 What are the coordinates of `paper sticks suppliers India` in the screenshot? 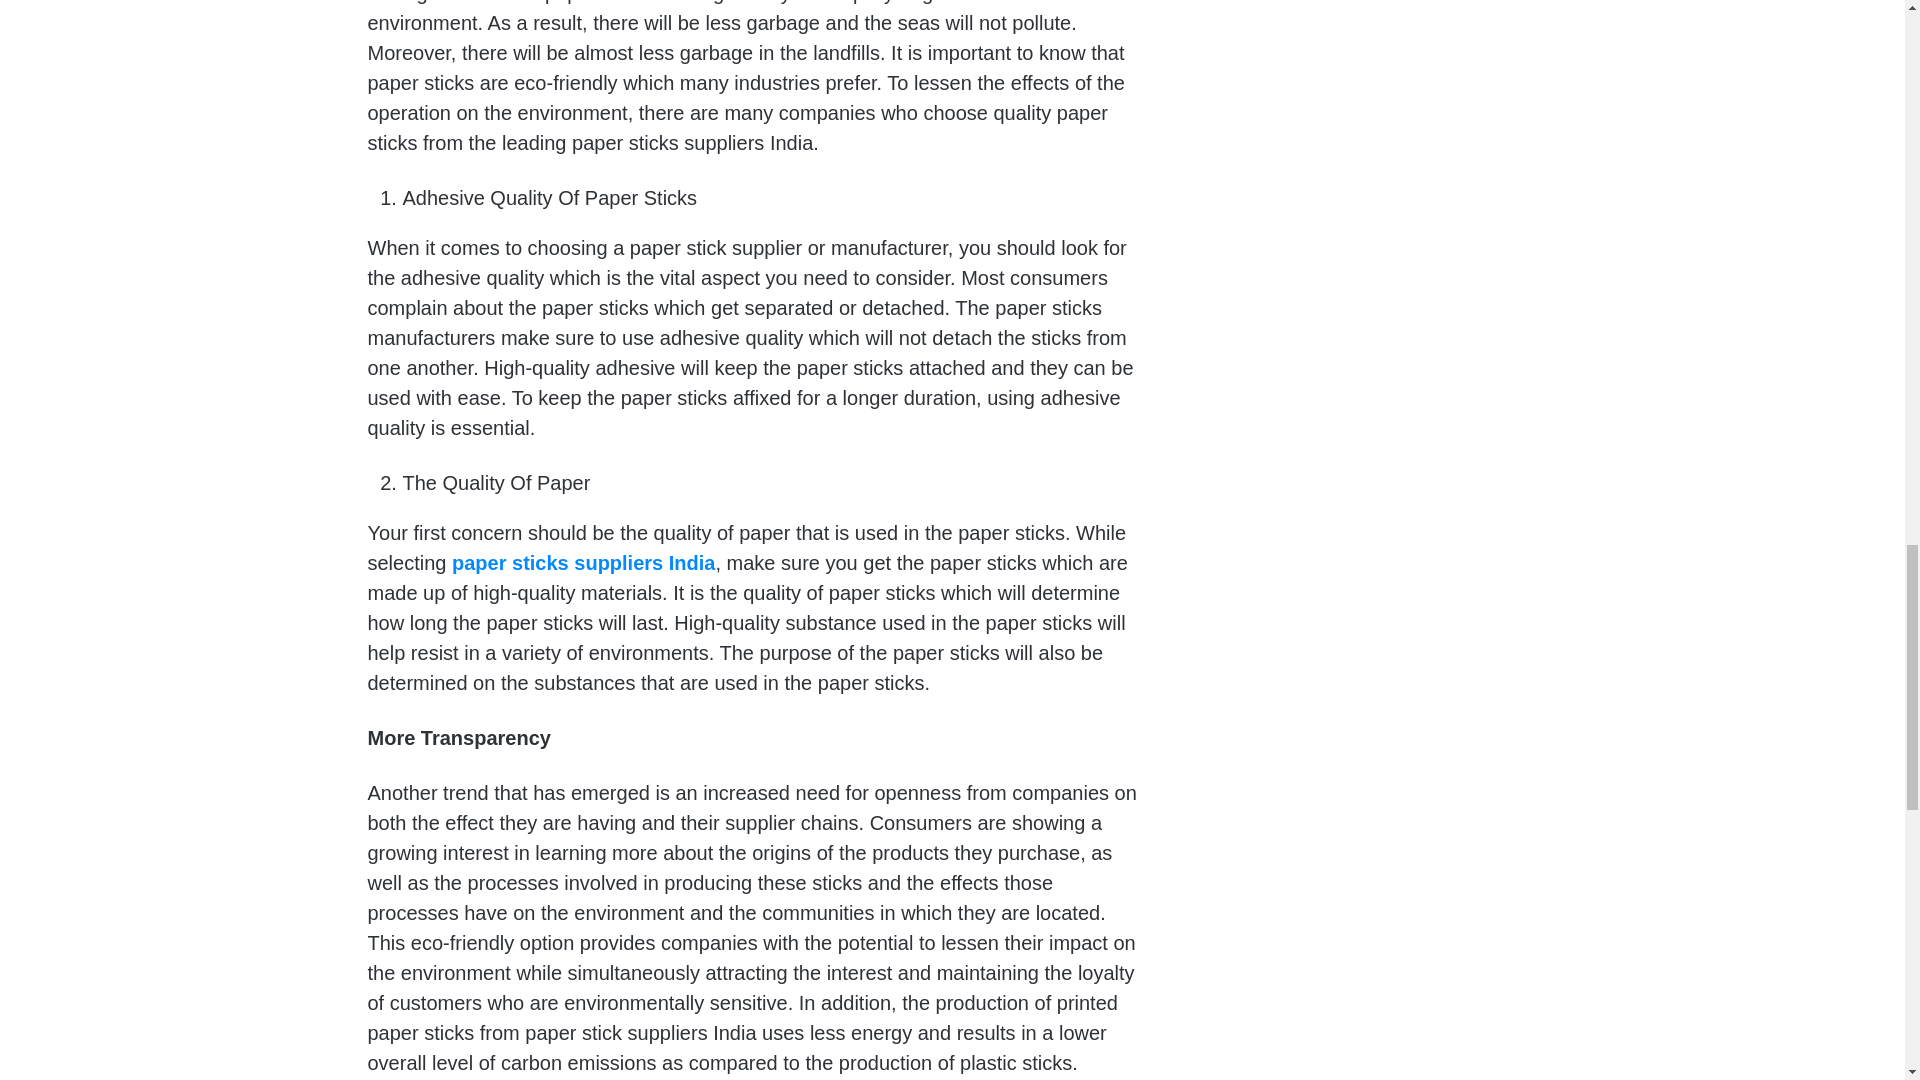 It's located at (582, 562).